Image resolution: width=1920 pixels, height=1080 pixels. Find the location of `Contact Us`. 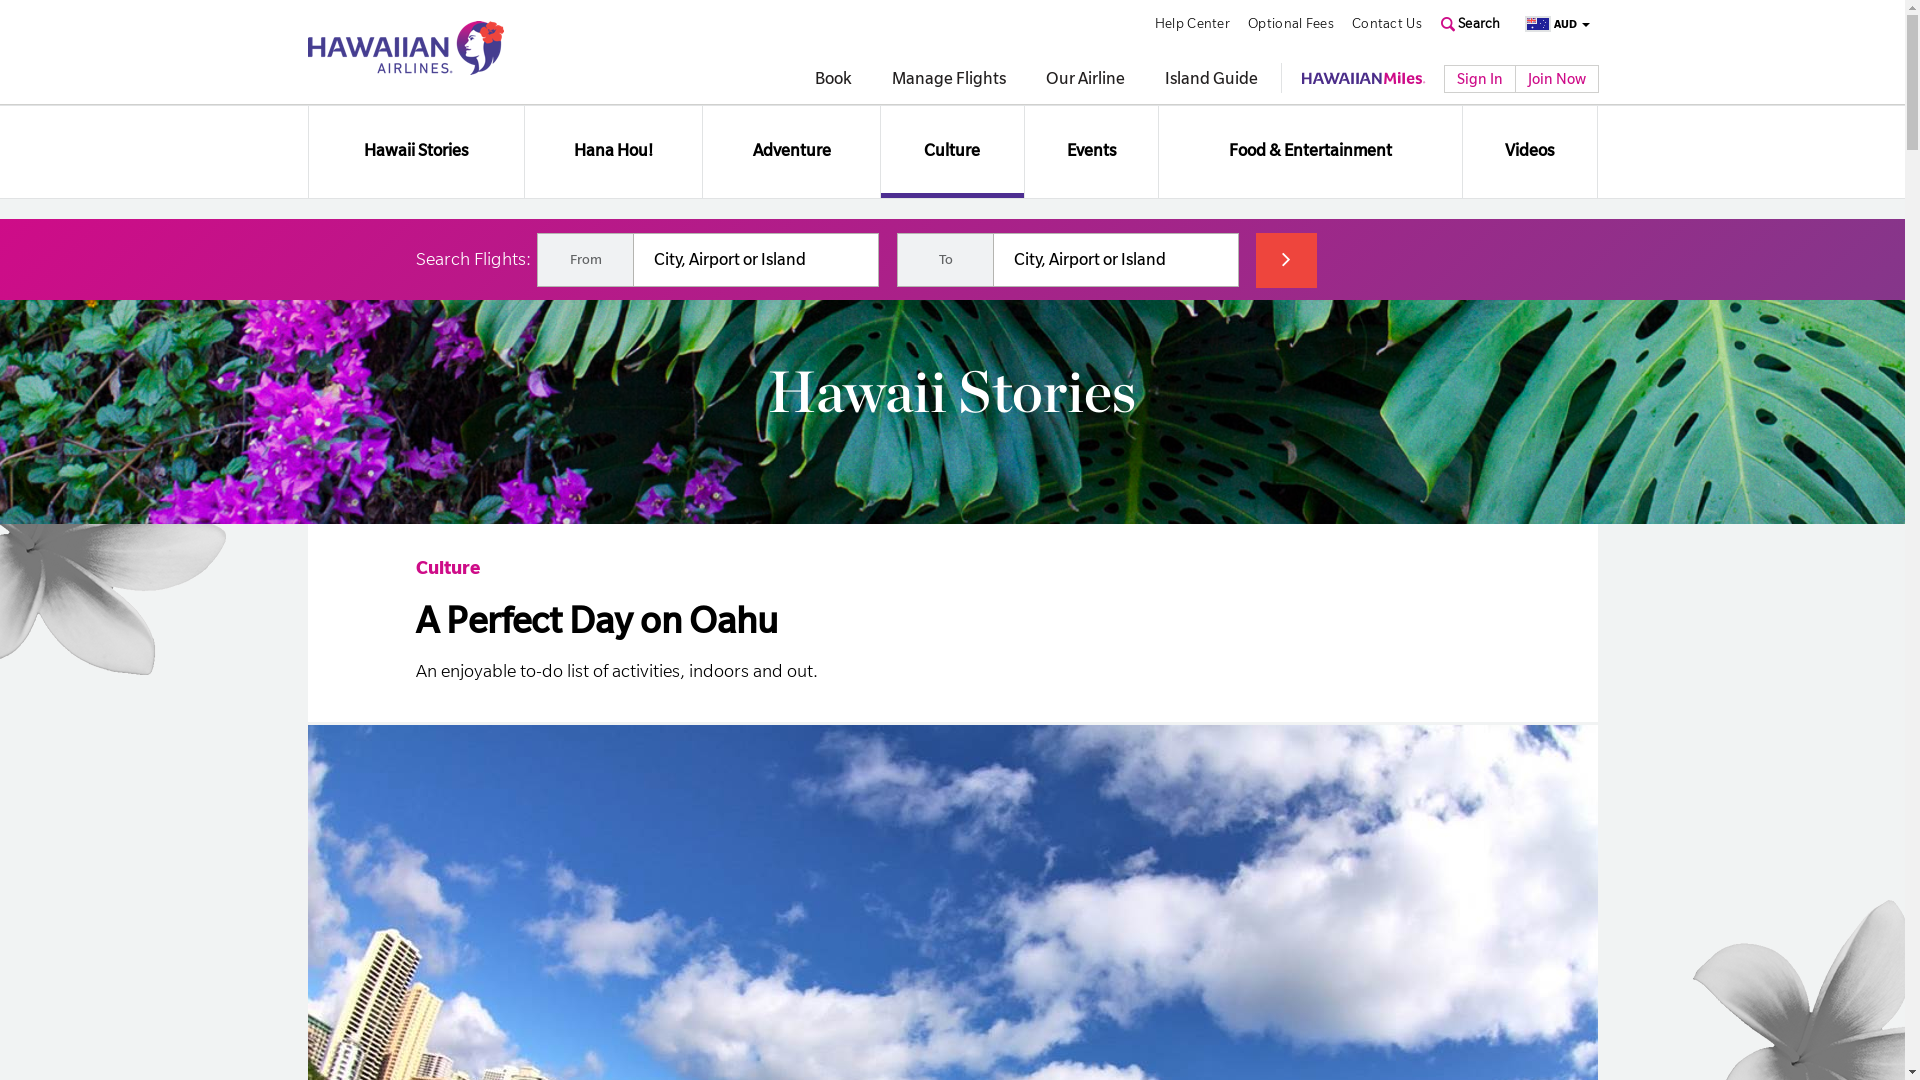

Contact Us is located at coordinates (1387, 24).